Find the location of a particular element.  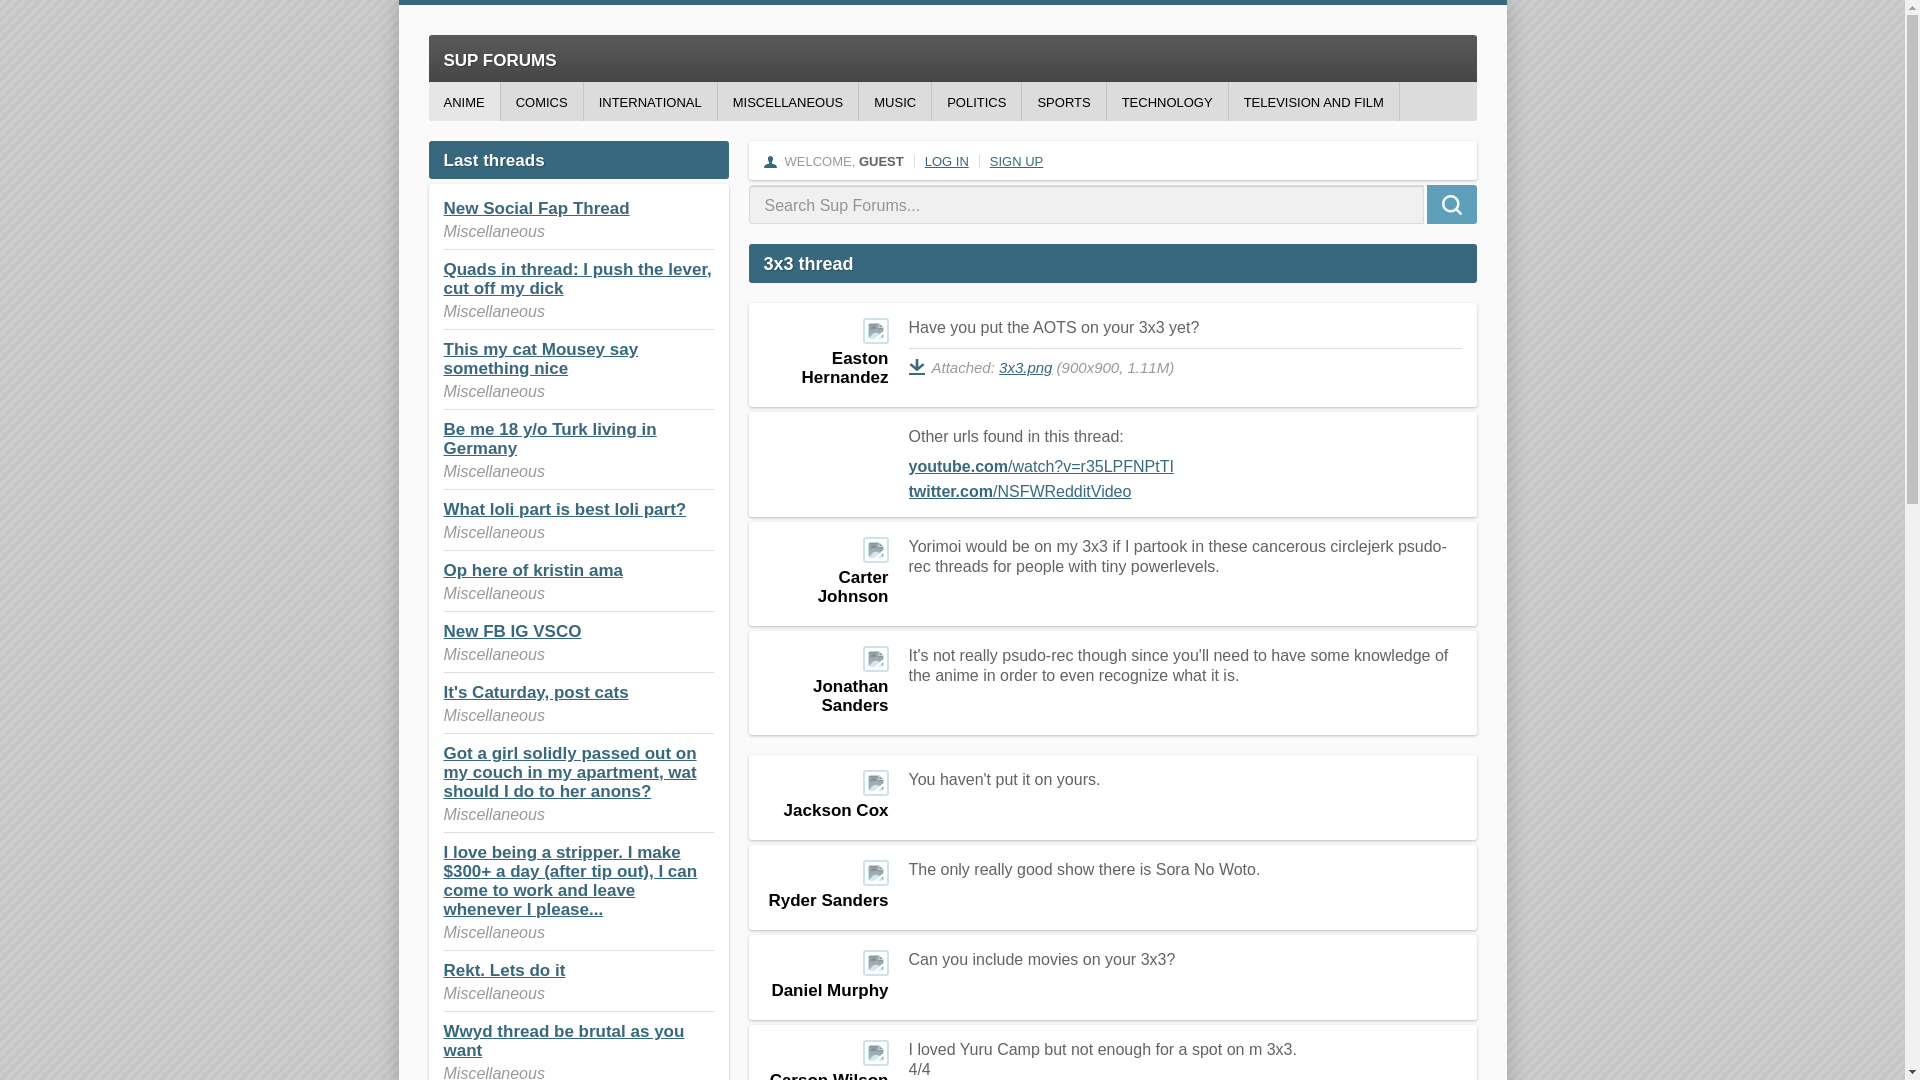

What loli part is best loli part? is located at coordinates (565, 510).